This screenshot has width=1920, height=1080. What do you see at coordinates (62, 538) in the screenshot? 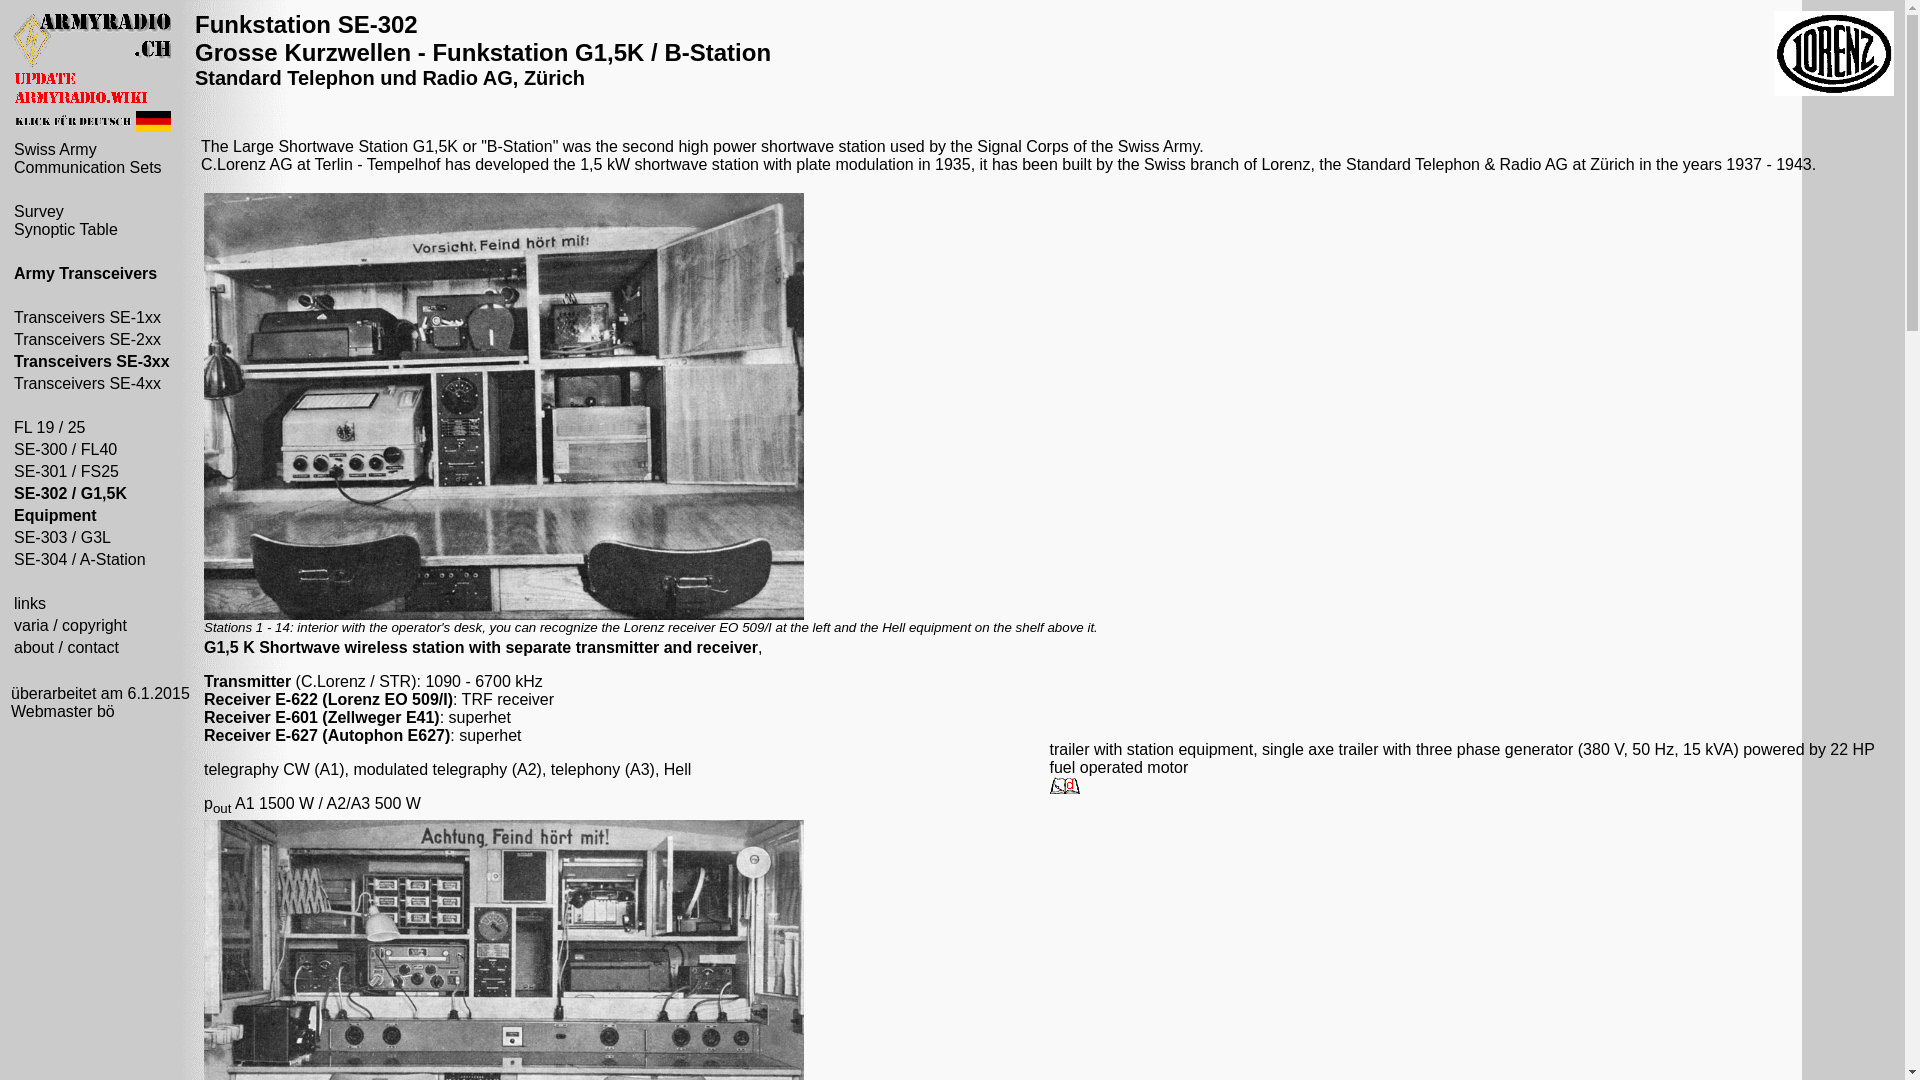
I see `SE-303 / G3L` at bounding box center [62, 538].